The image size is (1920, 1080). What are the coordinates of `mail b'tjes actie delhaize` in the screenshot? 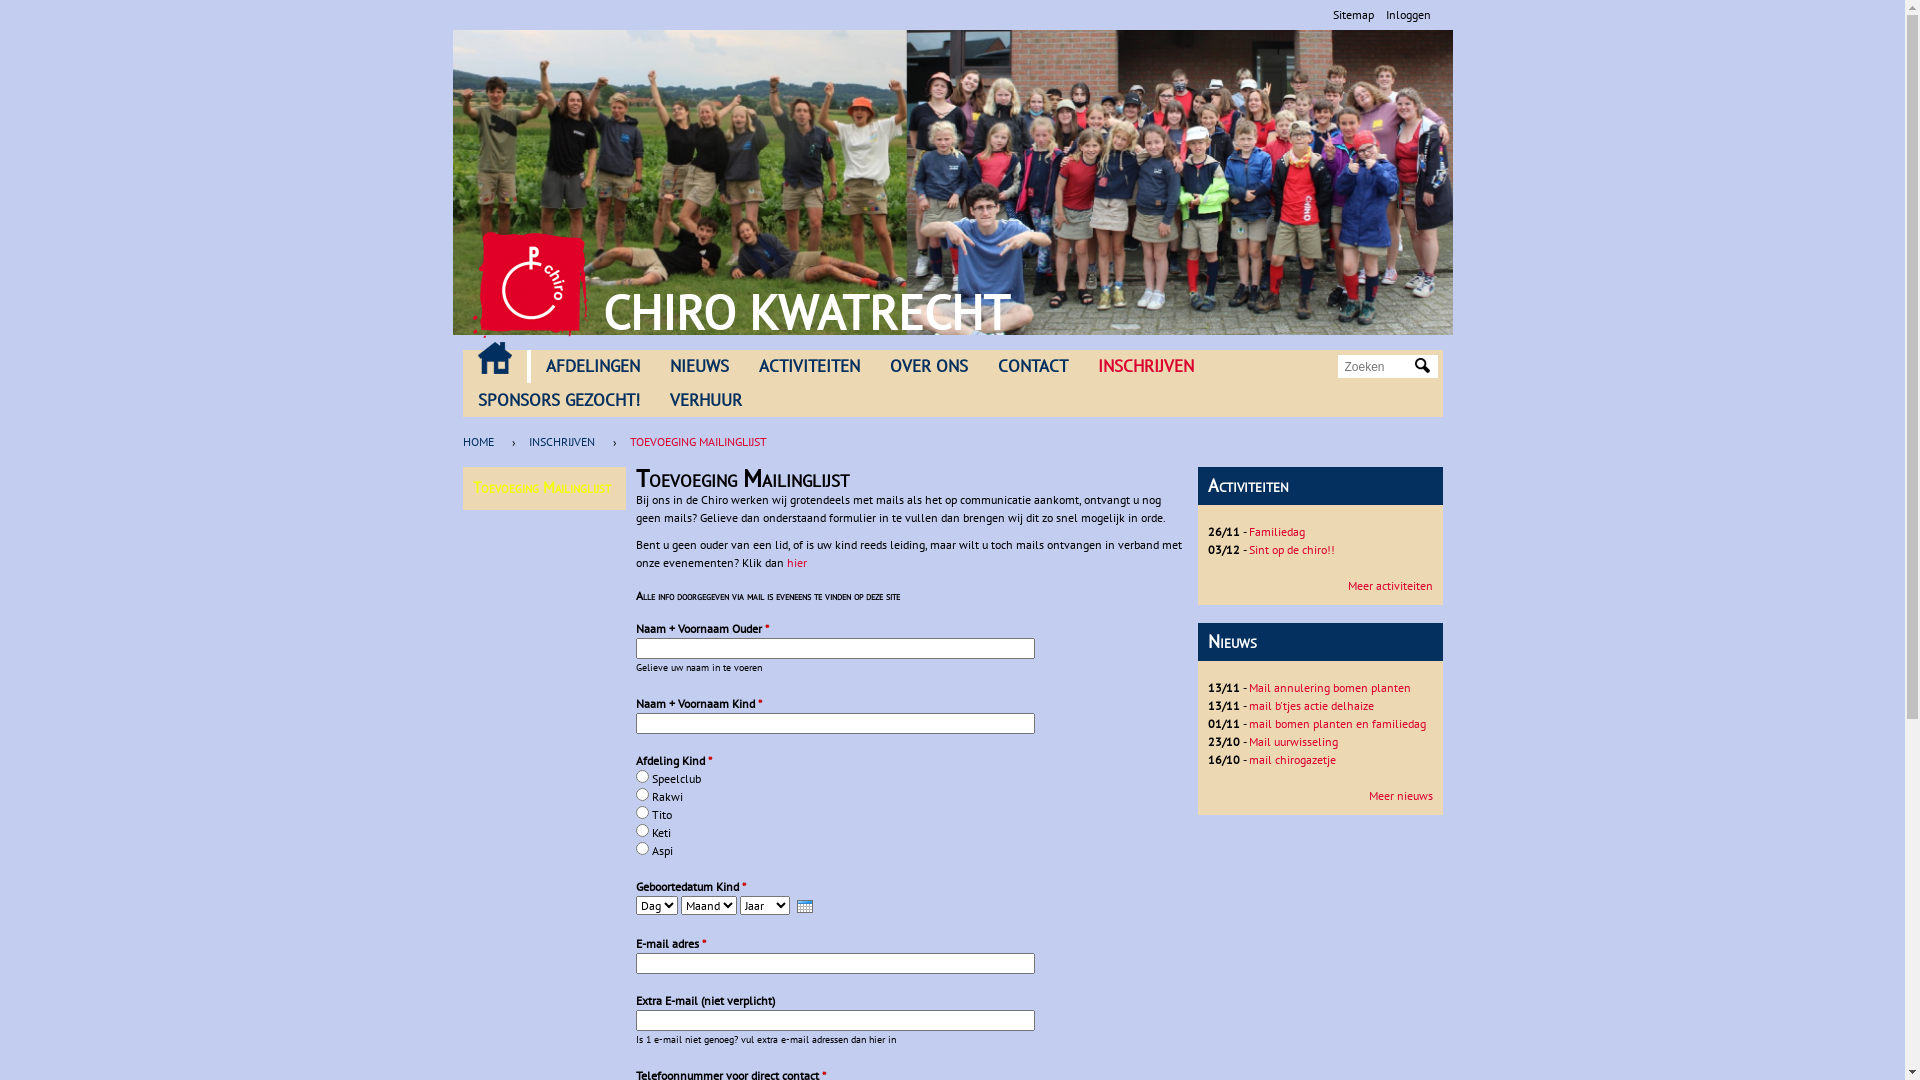 It's located at (1310, 706).